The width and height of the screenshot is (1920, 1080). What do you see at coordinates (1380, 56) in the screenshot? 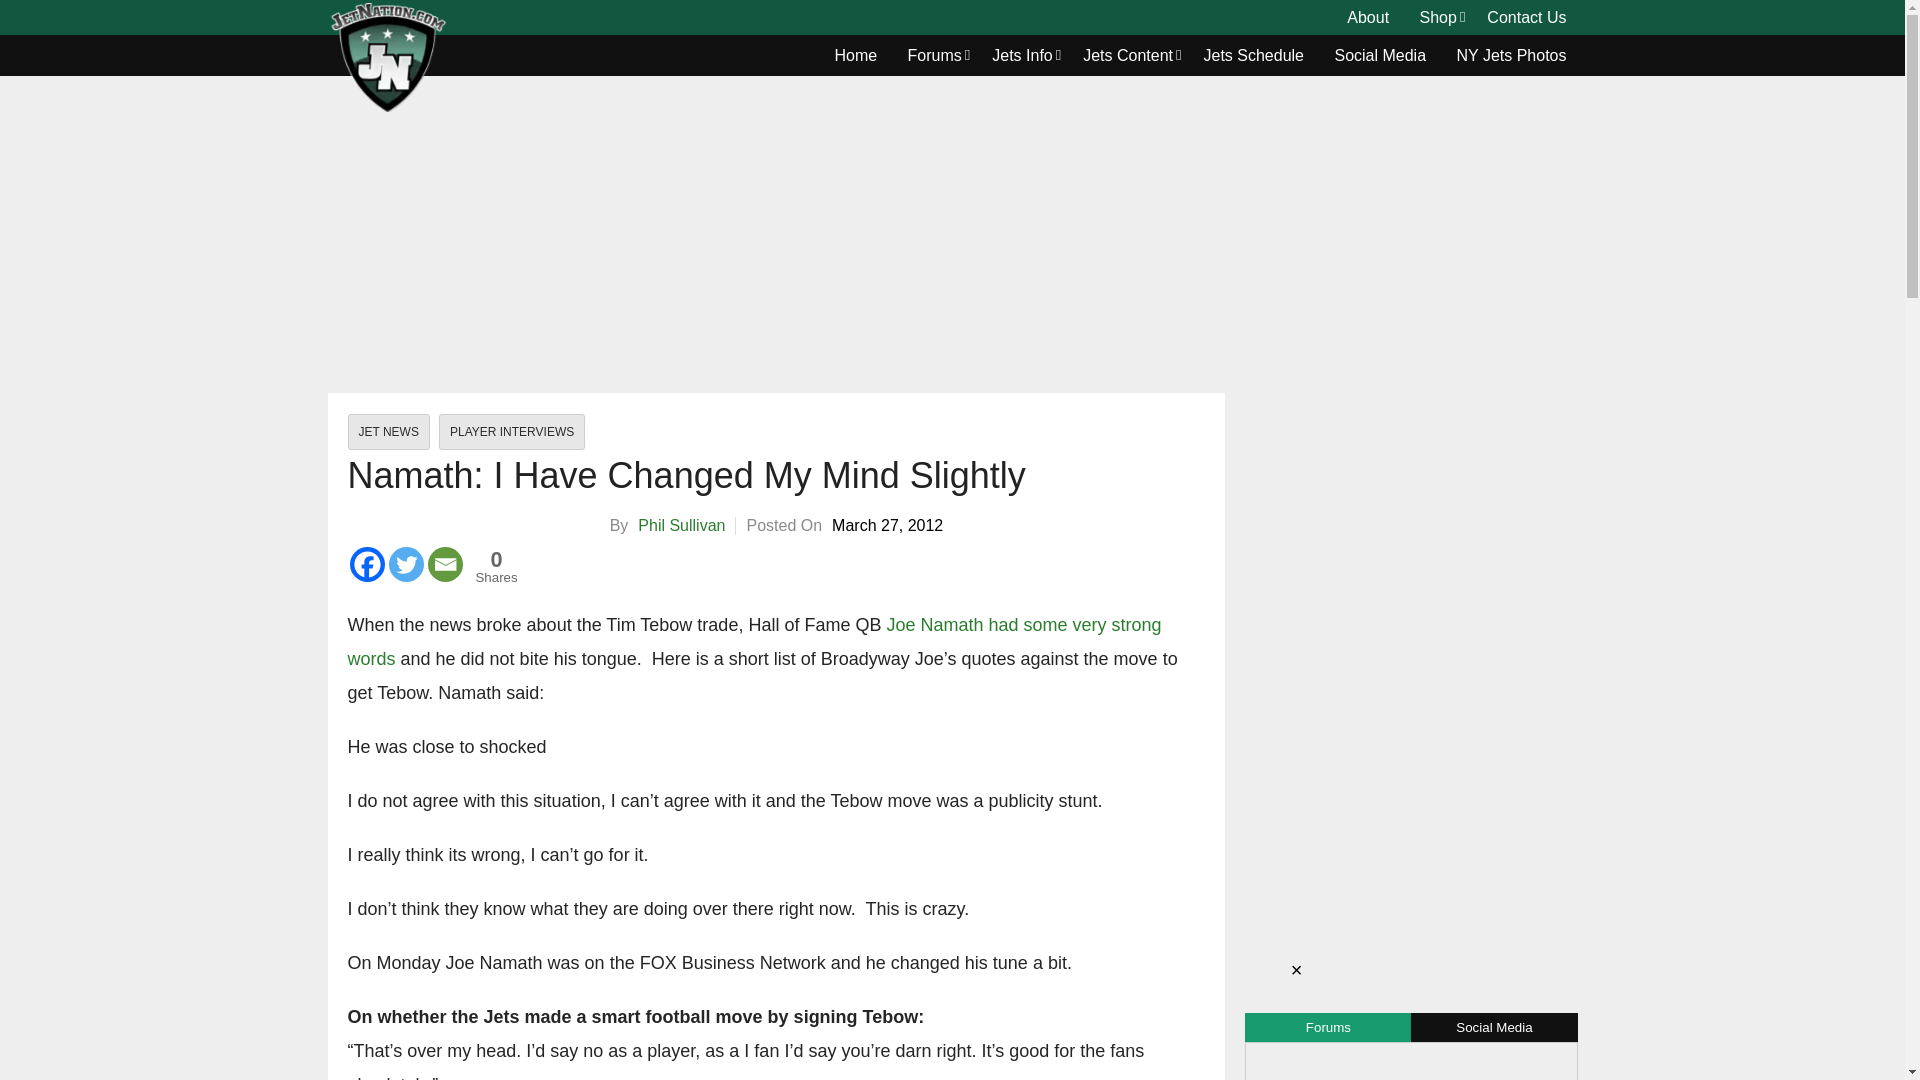
I see `Social Media` at bounding box center [1380, 56].